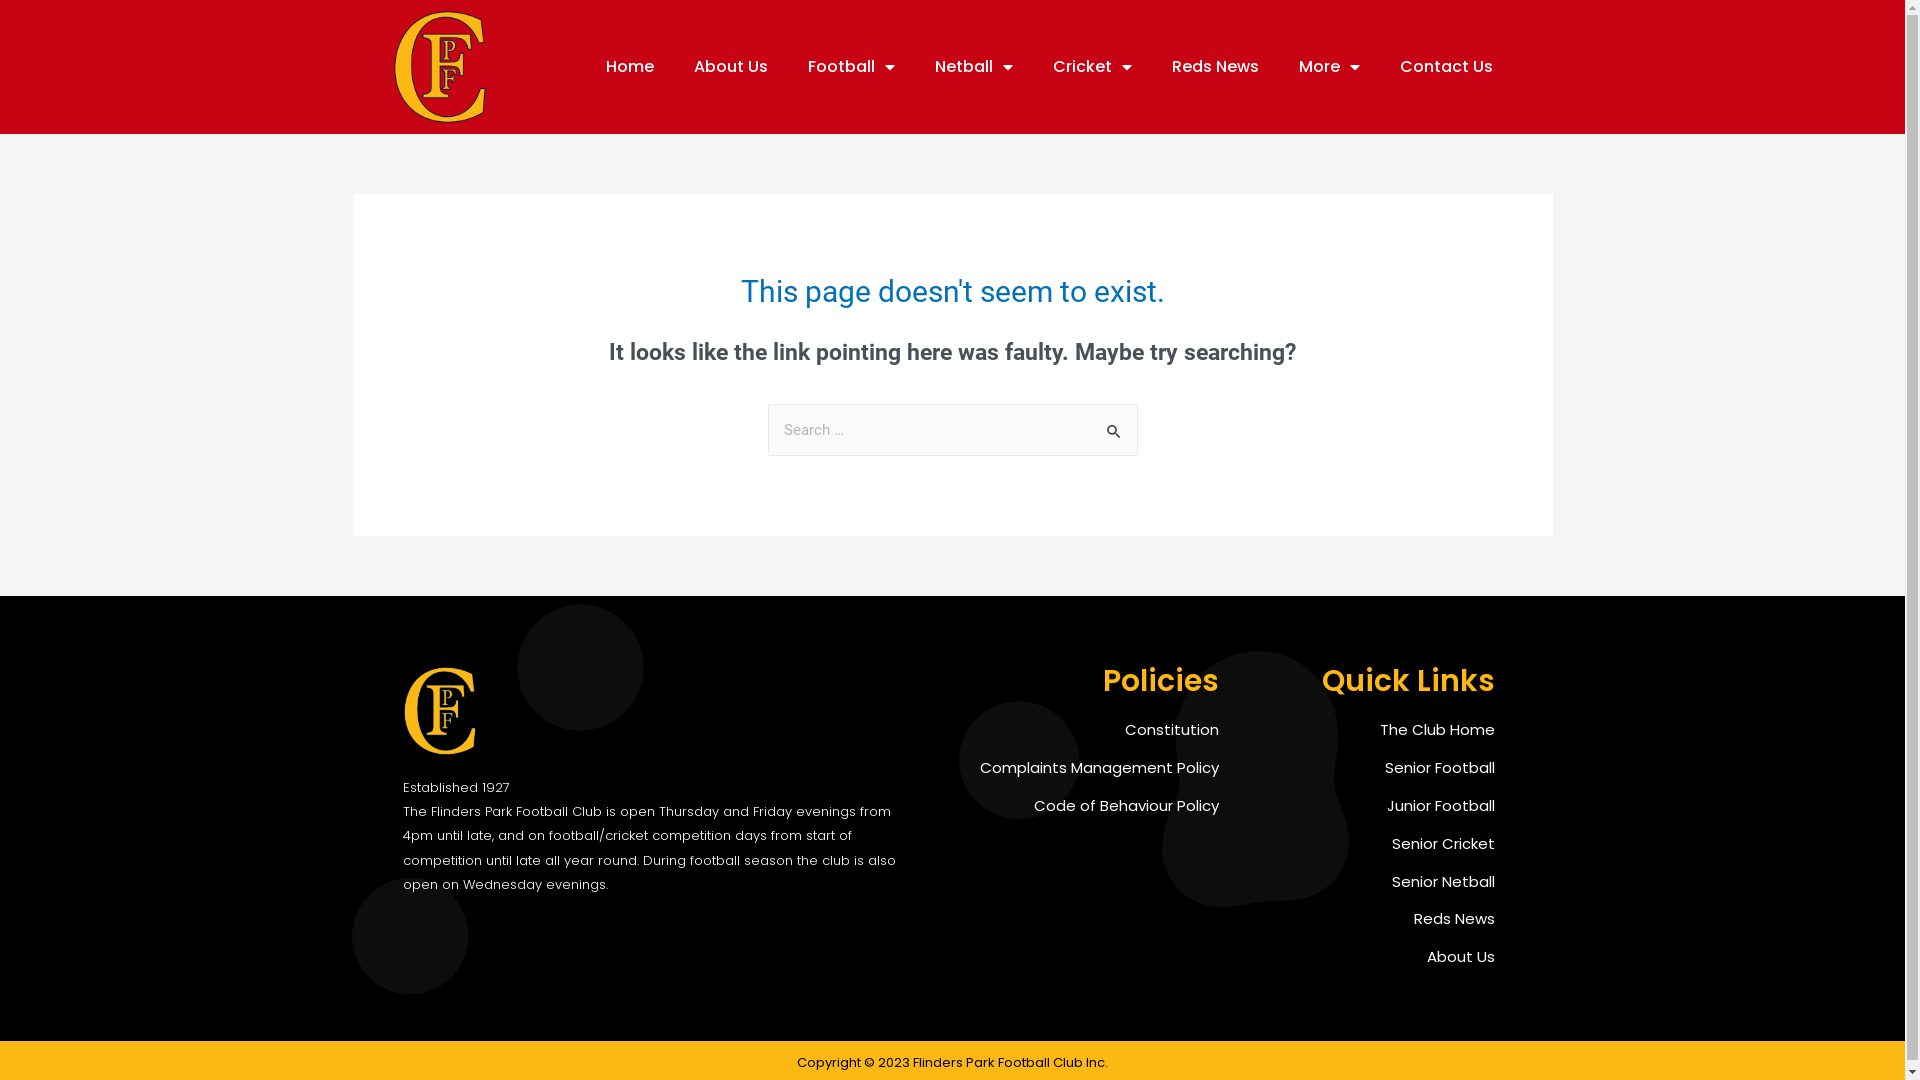  I want to click on Senior Football, so click(1366, 768).